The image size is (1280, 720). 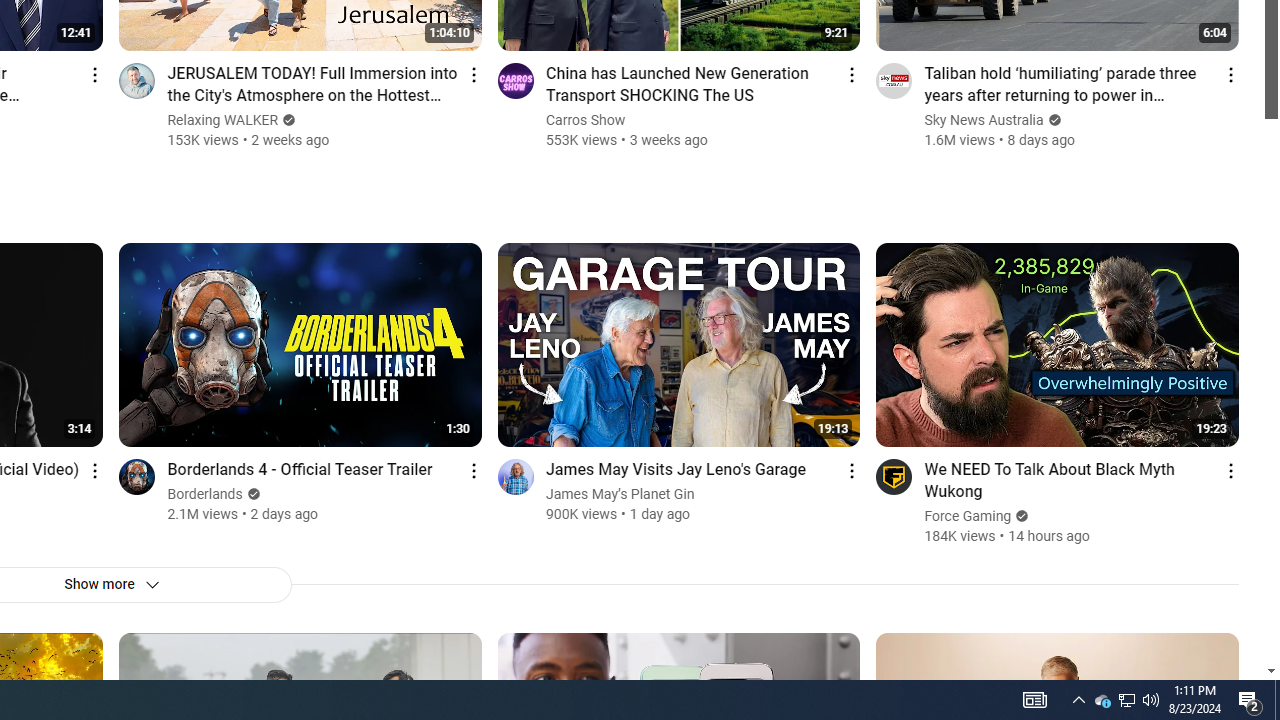 I want to click on Force Gaming, so click(x=968, y=516).